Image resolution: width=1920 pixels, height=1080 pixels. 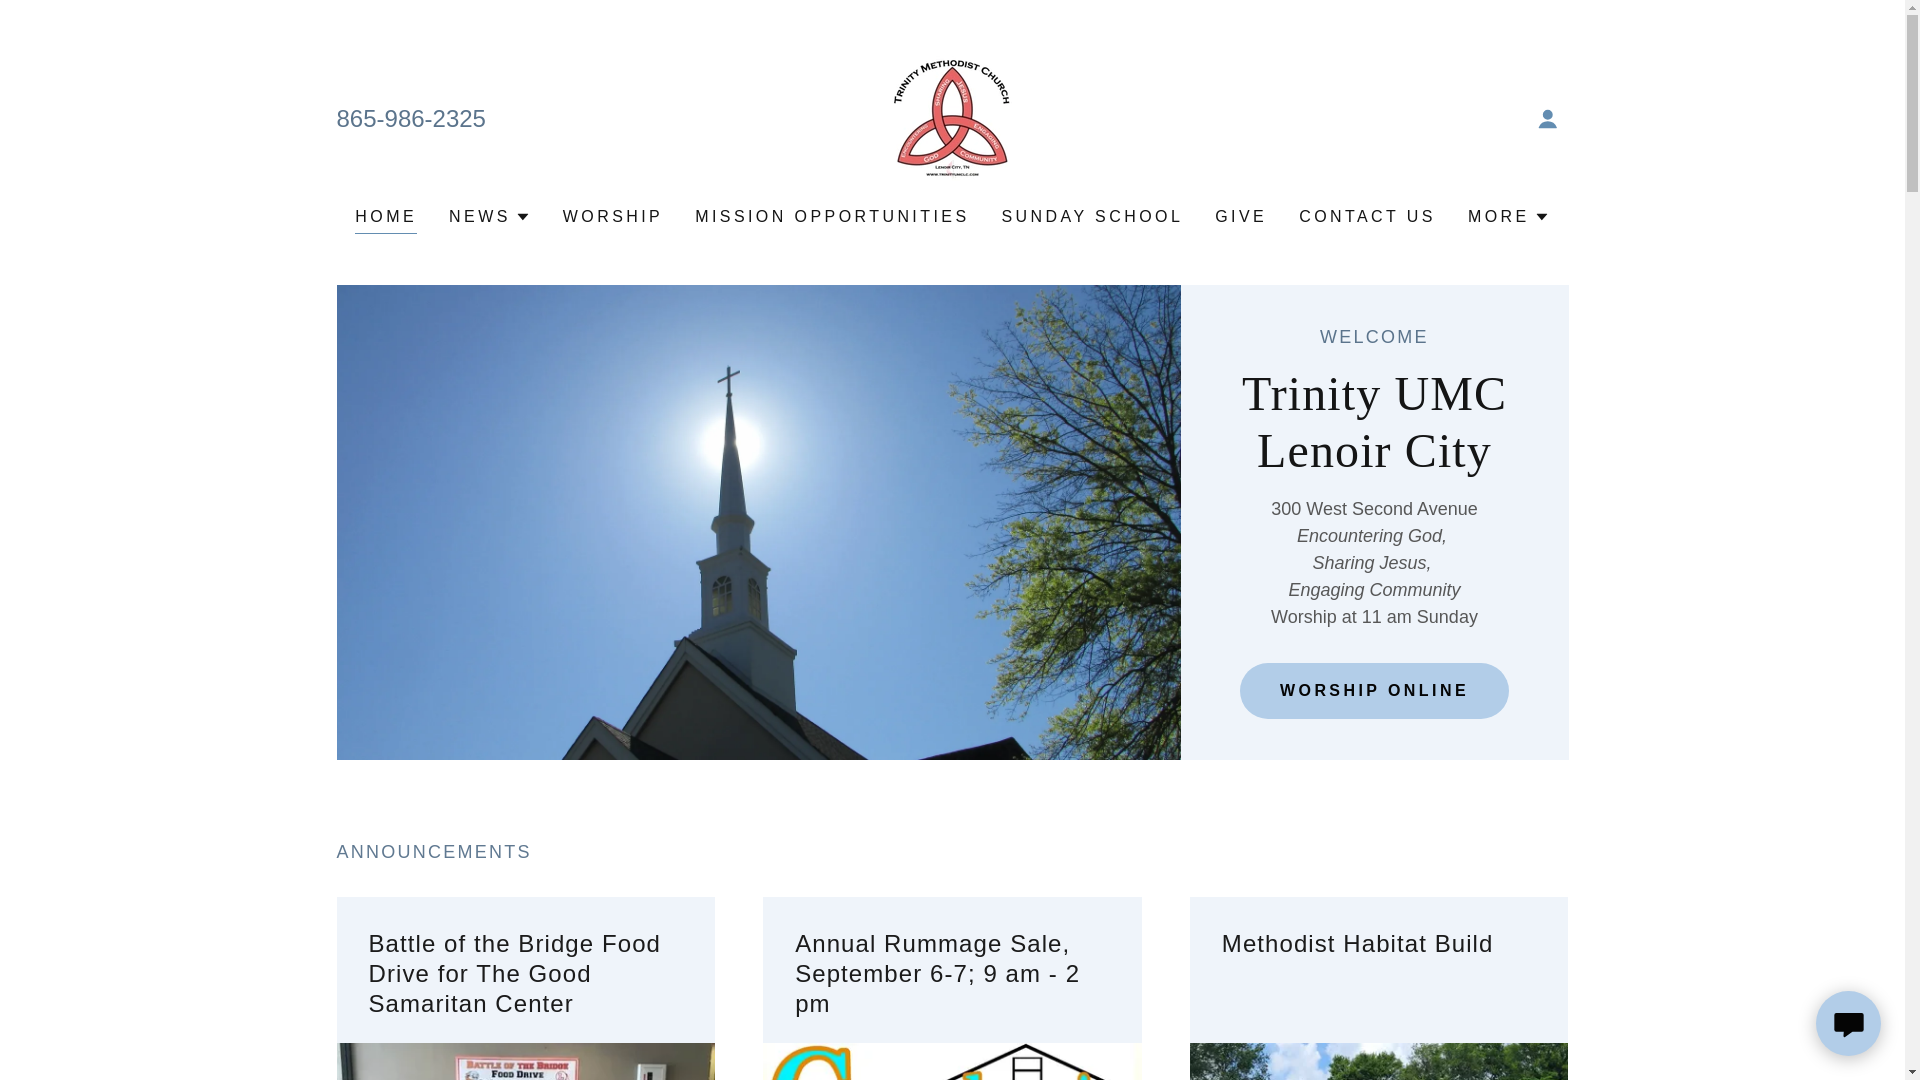 What do you see at coordinates (1093, 216) in the screenshot?
I see `SUNDAY SCHOOL` at bounding box center [1093, 216].